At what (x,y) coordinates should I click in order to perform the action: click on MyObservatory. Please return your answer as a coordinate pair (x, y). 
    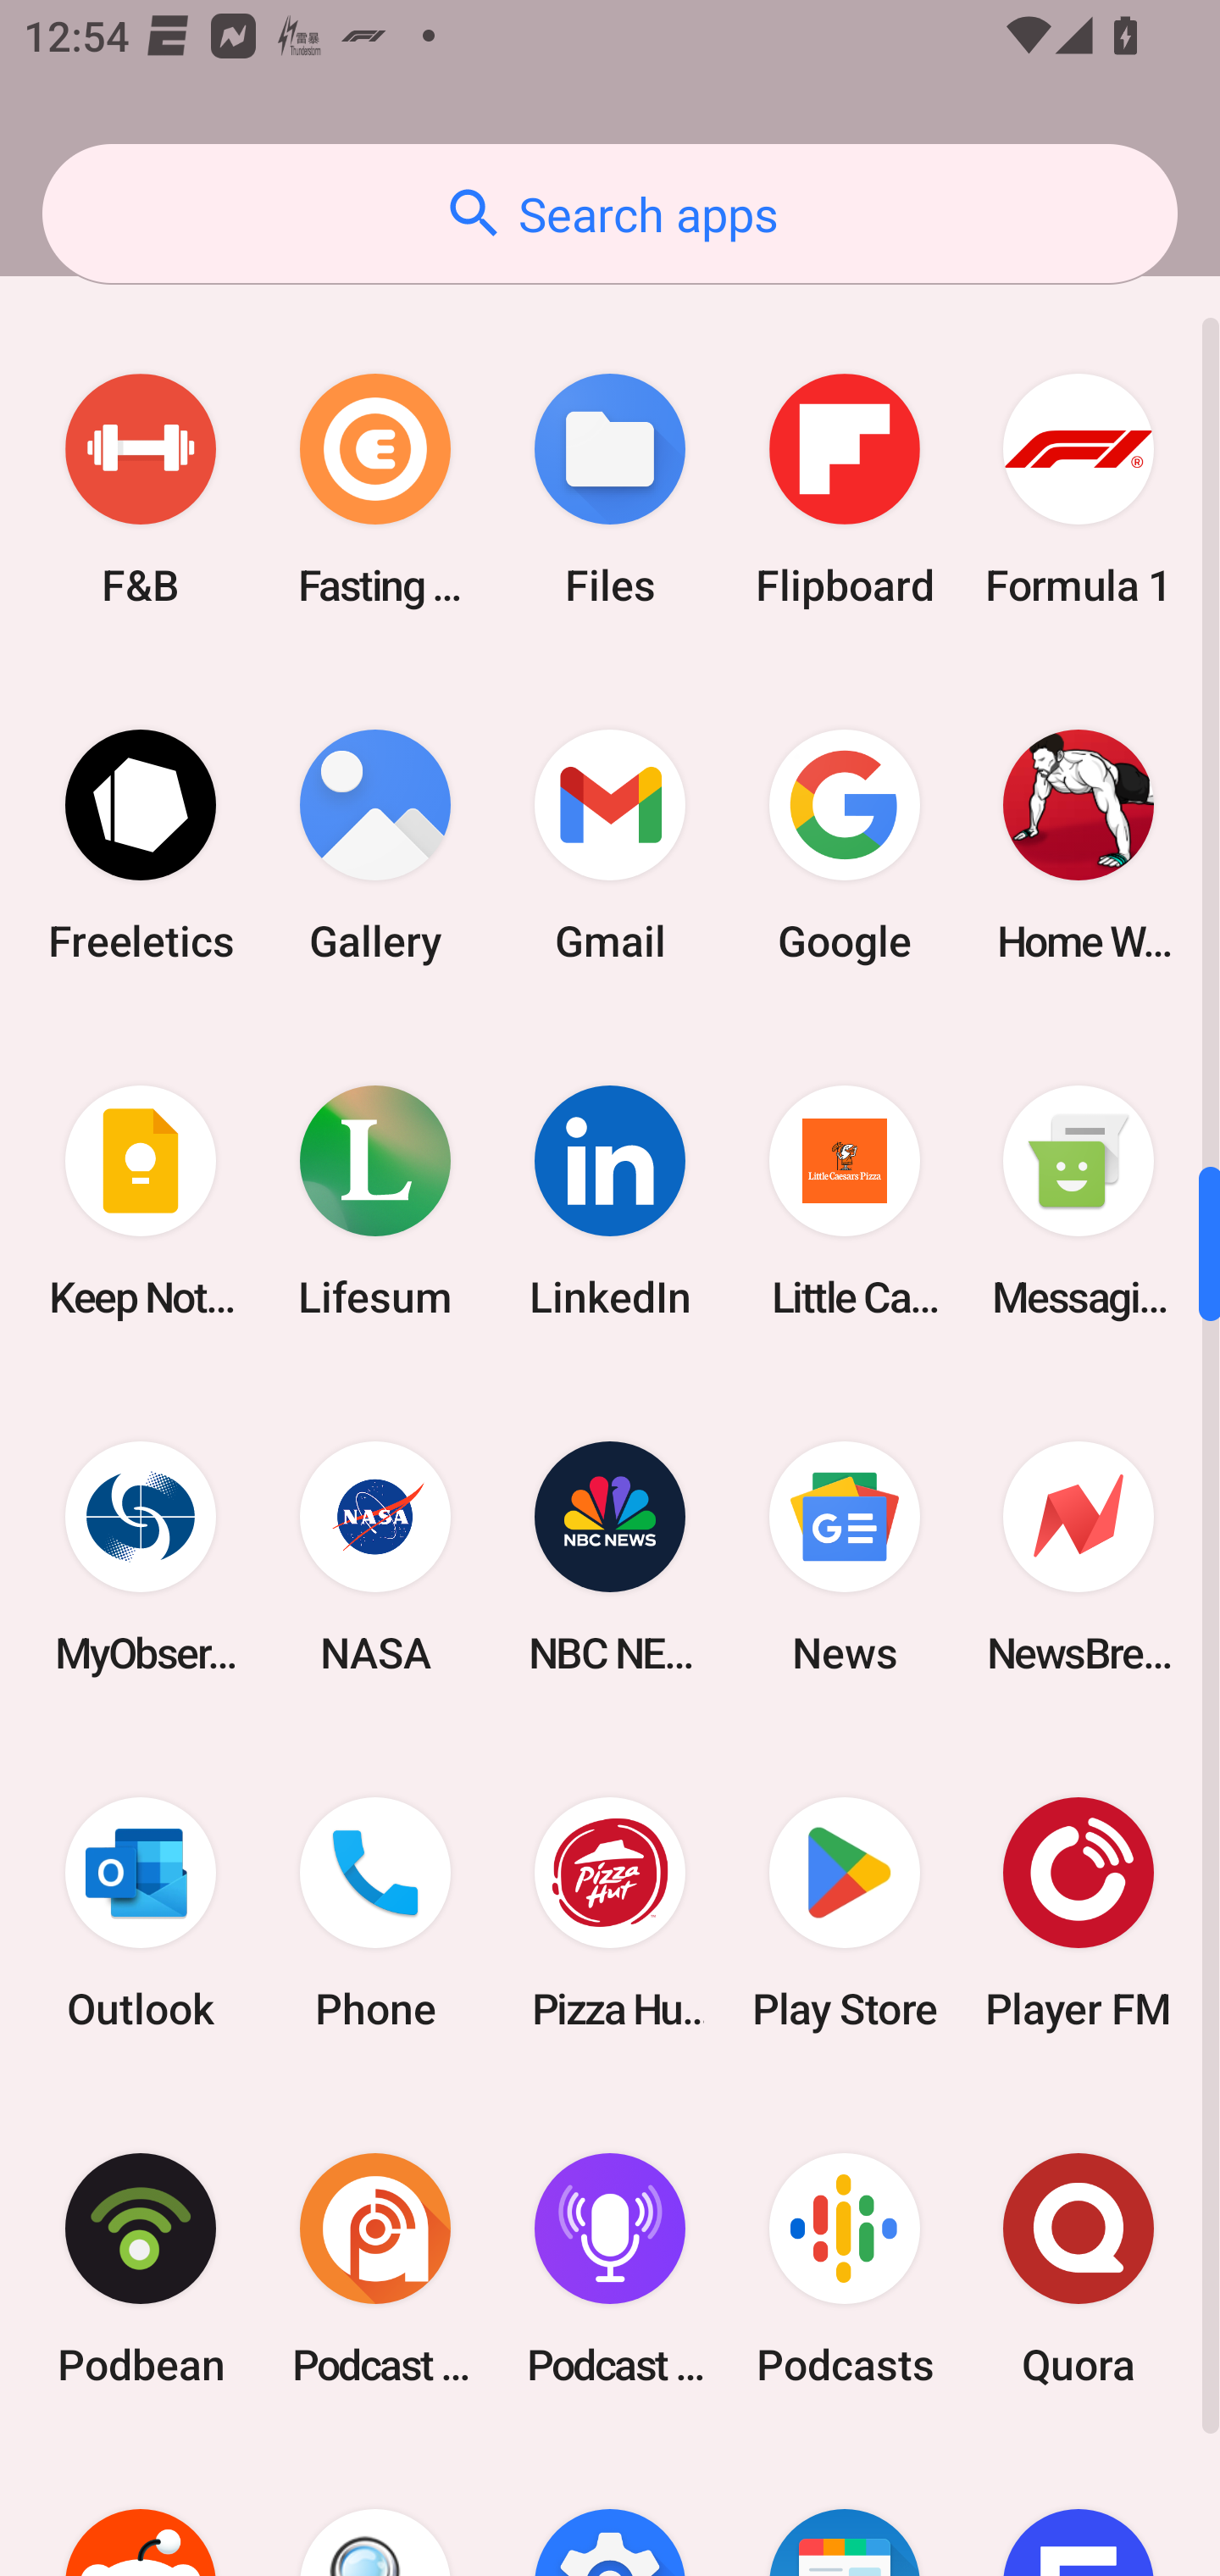
    Looking at the image, I should click on (141, 1557).